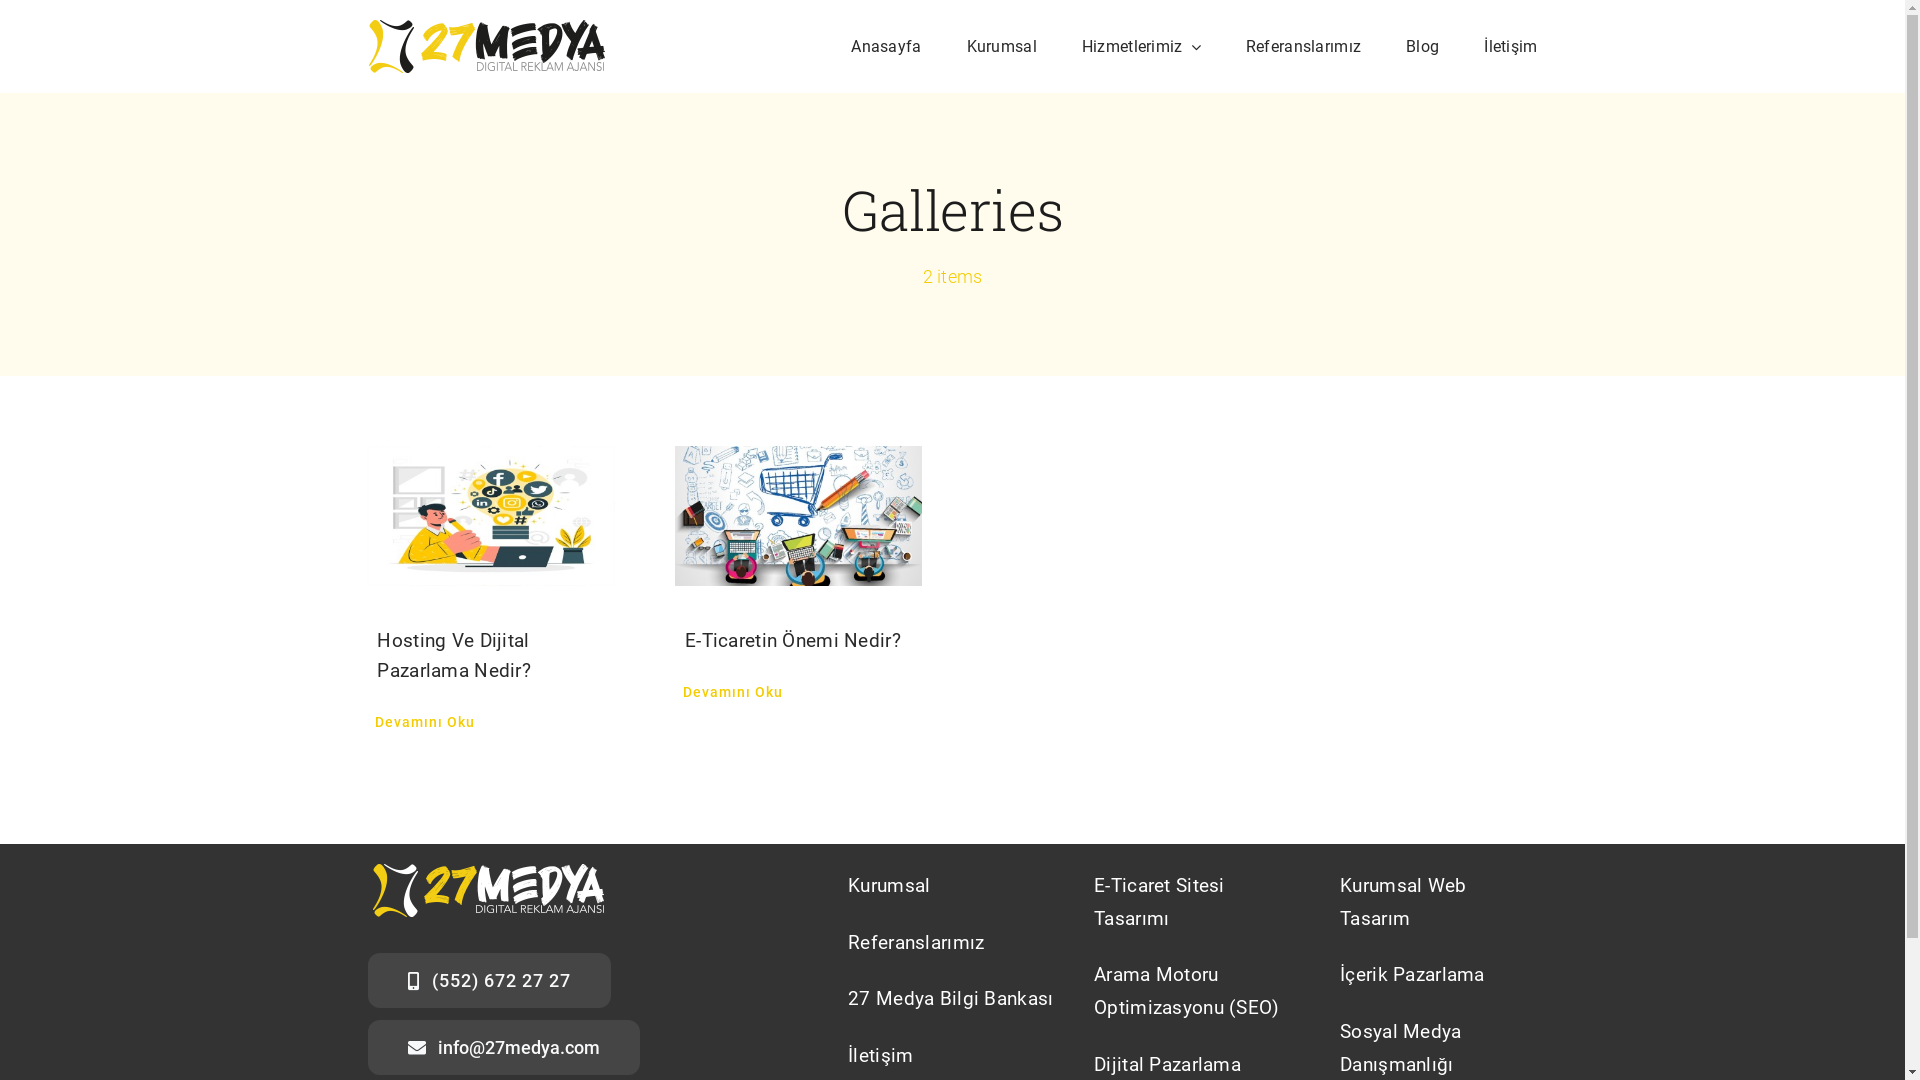 The image size is (1920, 1080). I want to click on Hizmetlerimiz, so click(1142, 46).